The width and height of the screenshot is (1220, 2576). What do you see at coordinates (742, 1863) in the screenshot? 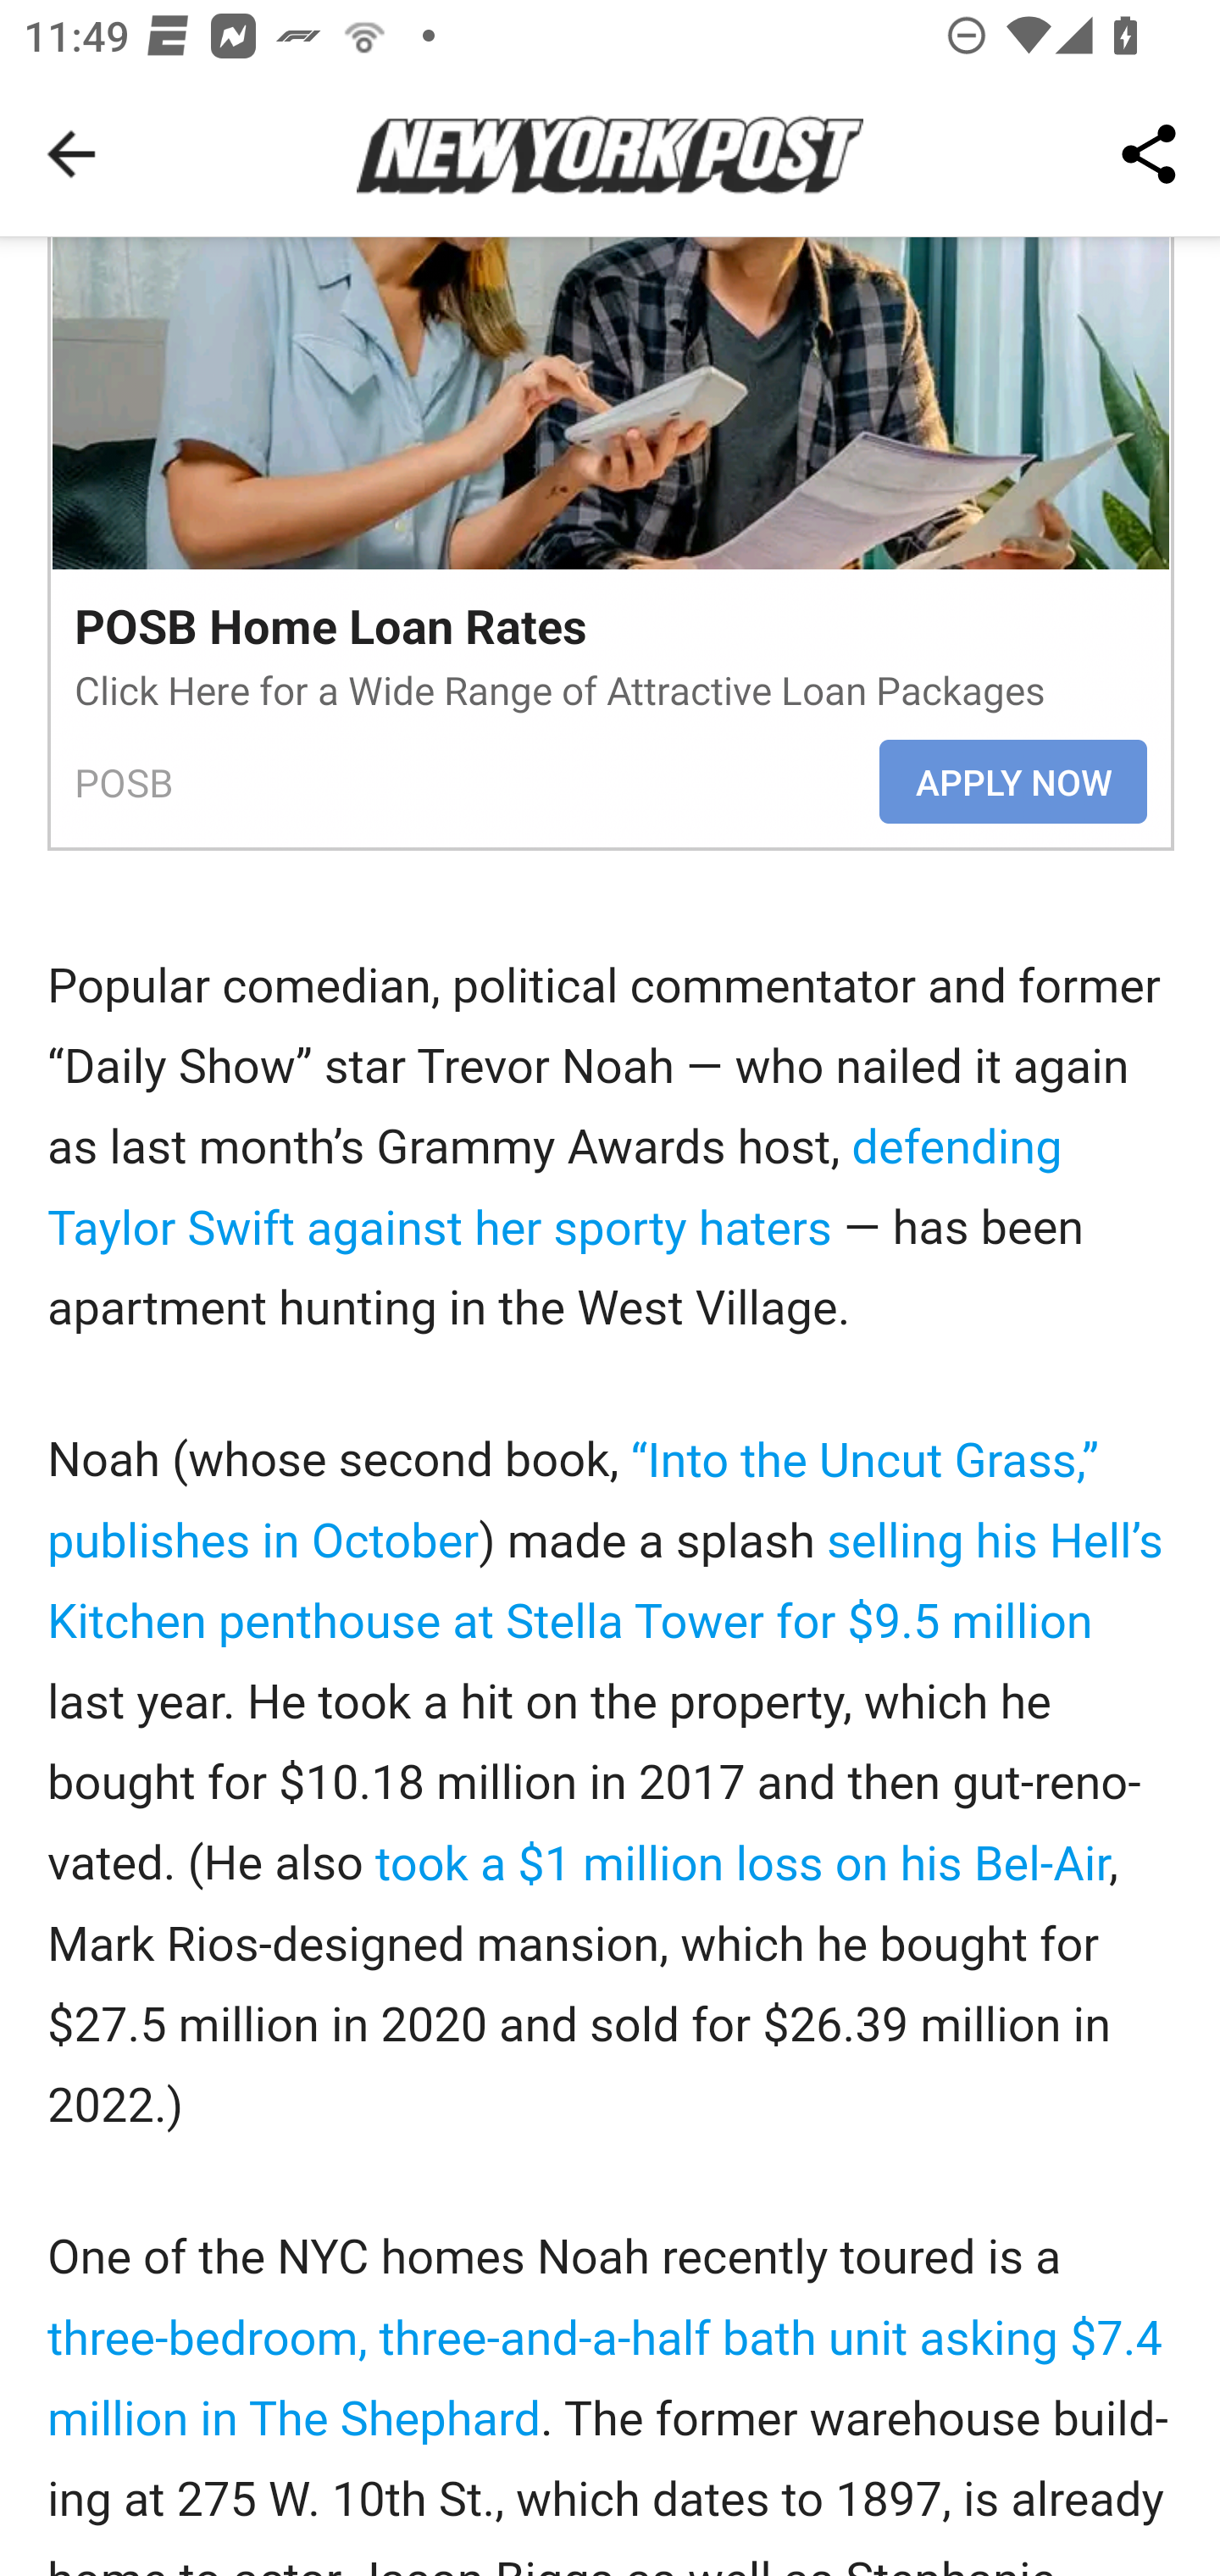
I see `took a $1 million loss on his Bel-Air` at bounding box center [742, 1863].